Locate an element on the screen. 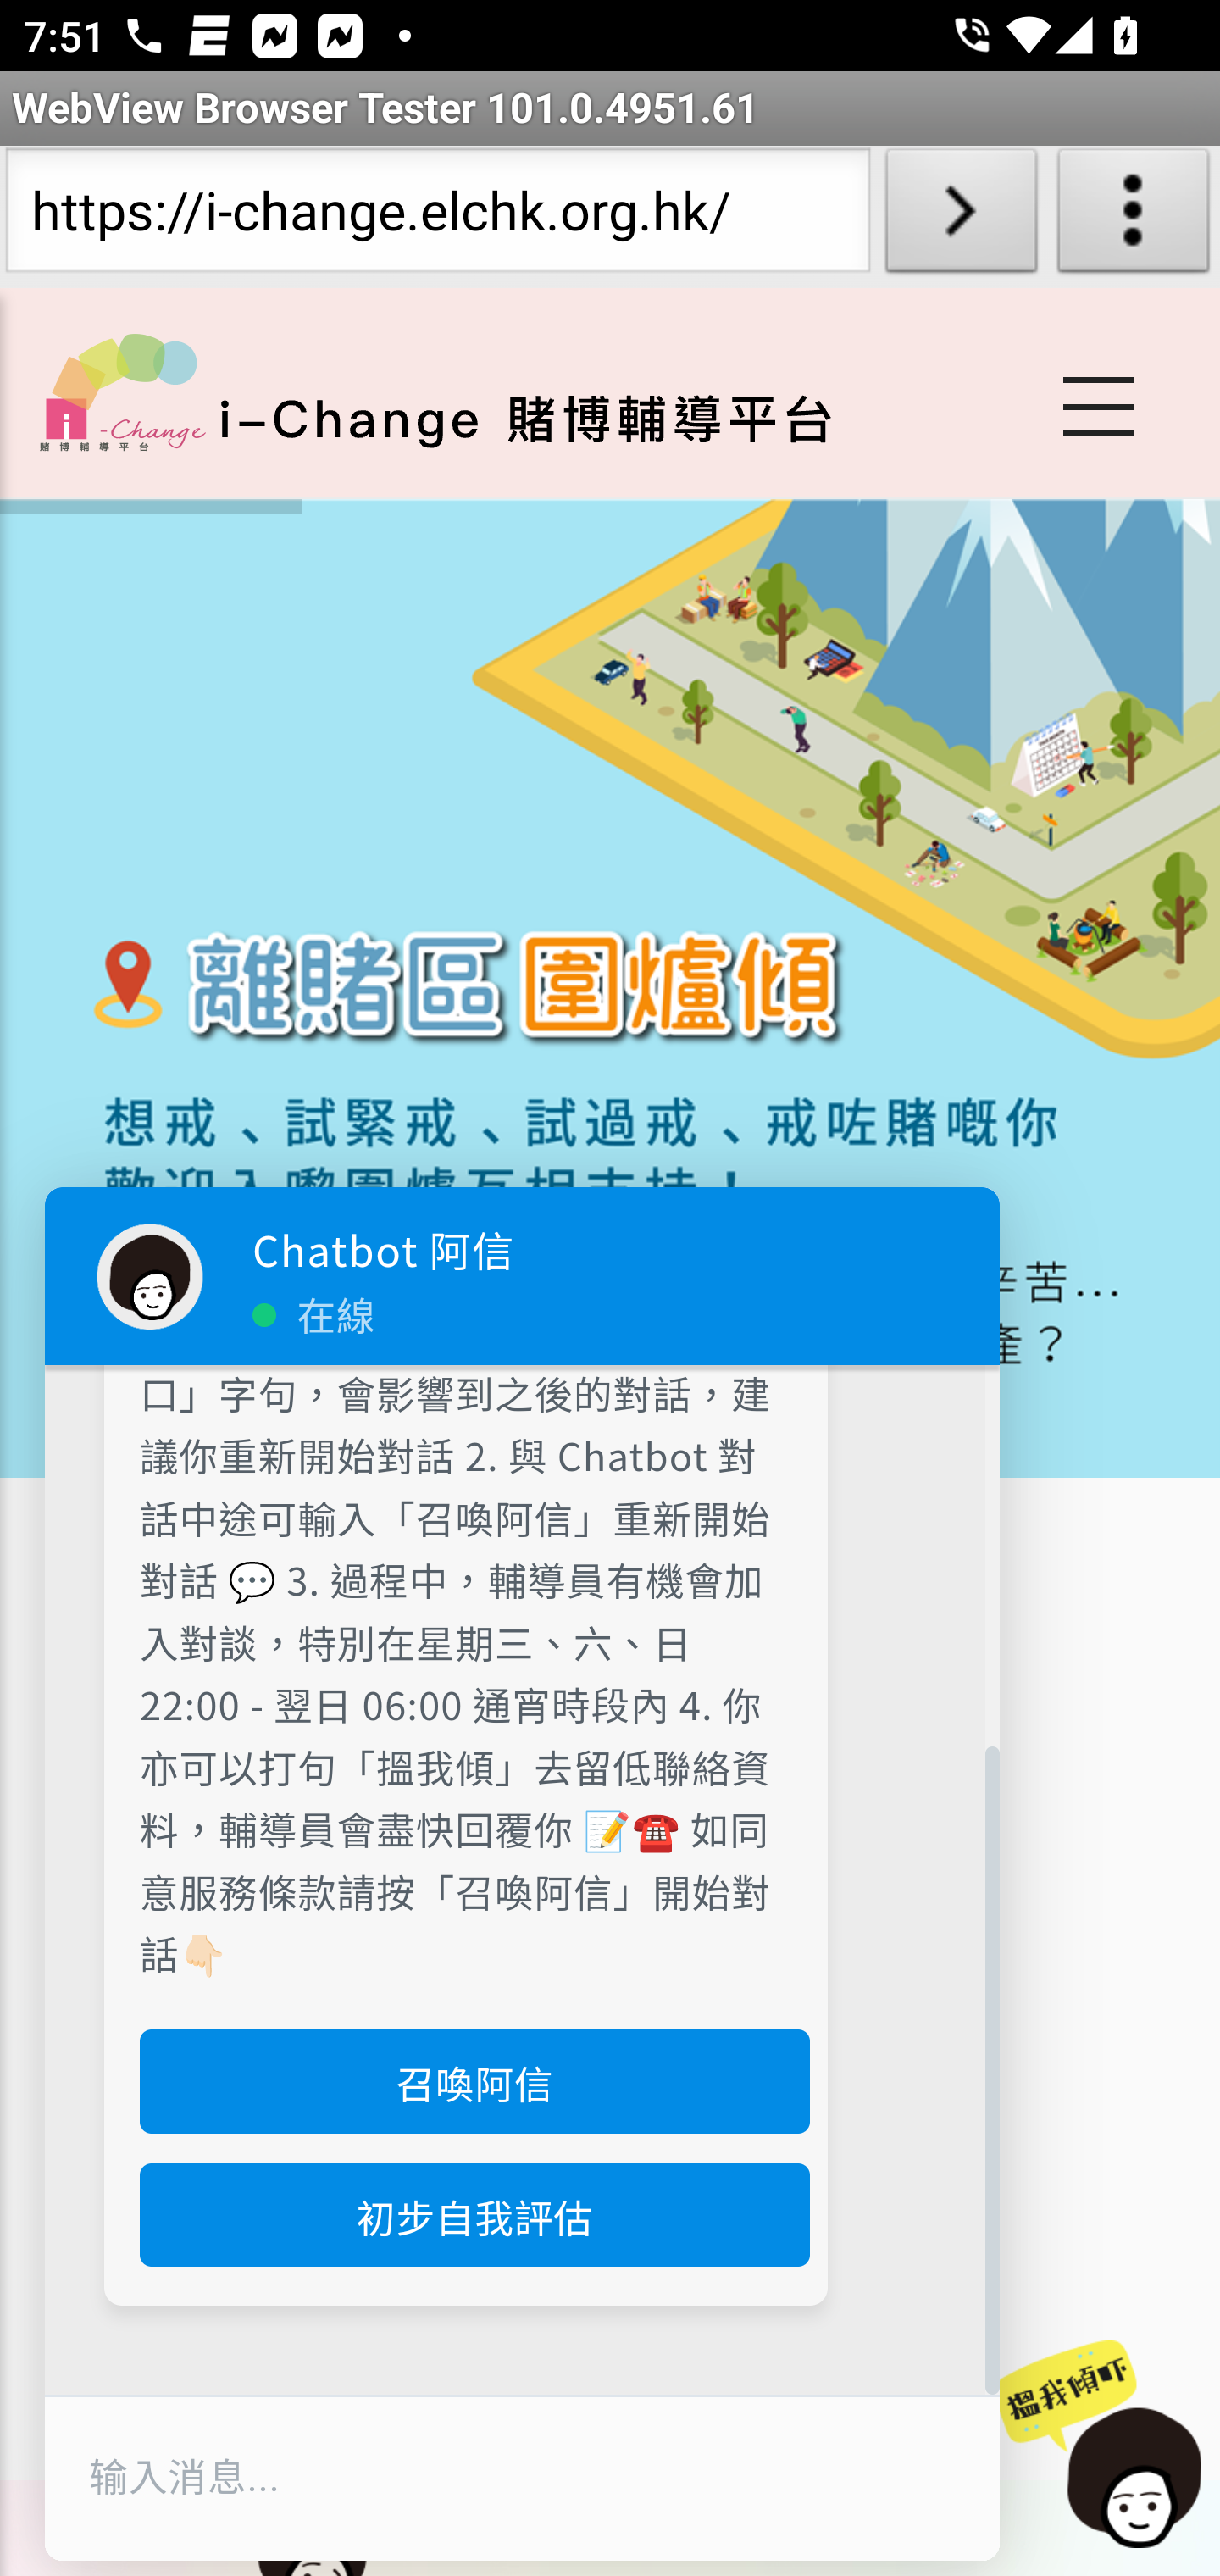 The image size is (1220, 2576). Load URL is located at coordinates (961, 217).